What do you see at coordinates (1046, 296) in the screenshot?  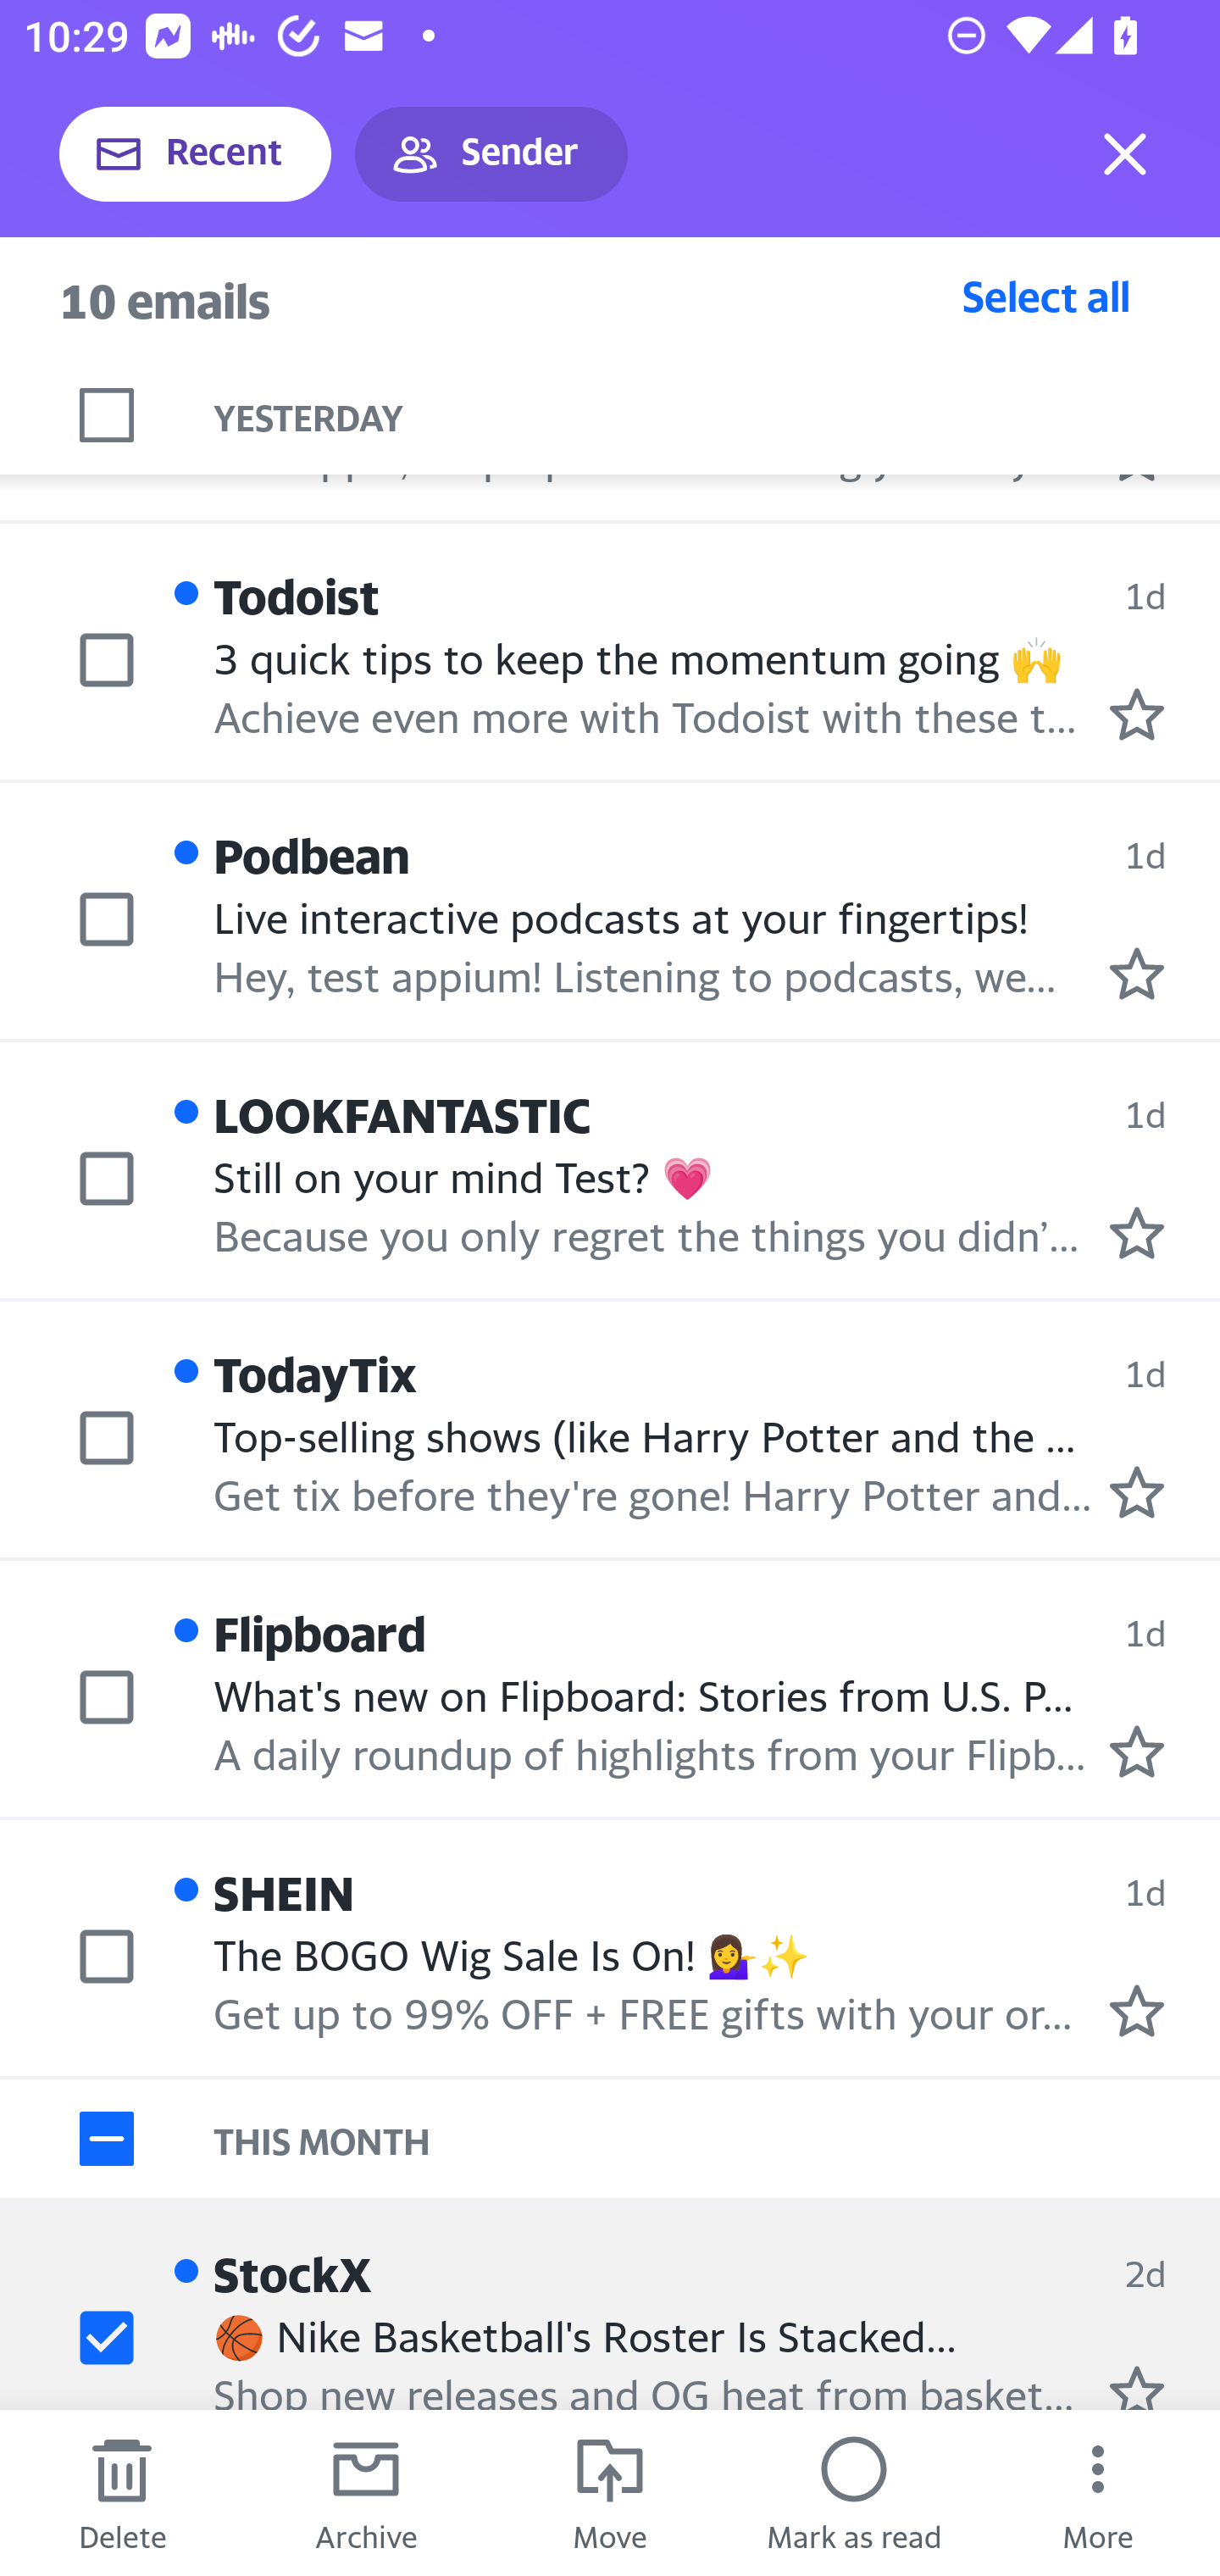 I see `Select all` at bounding box center [1046, 296].